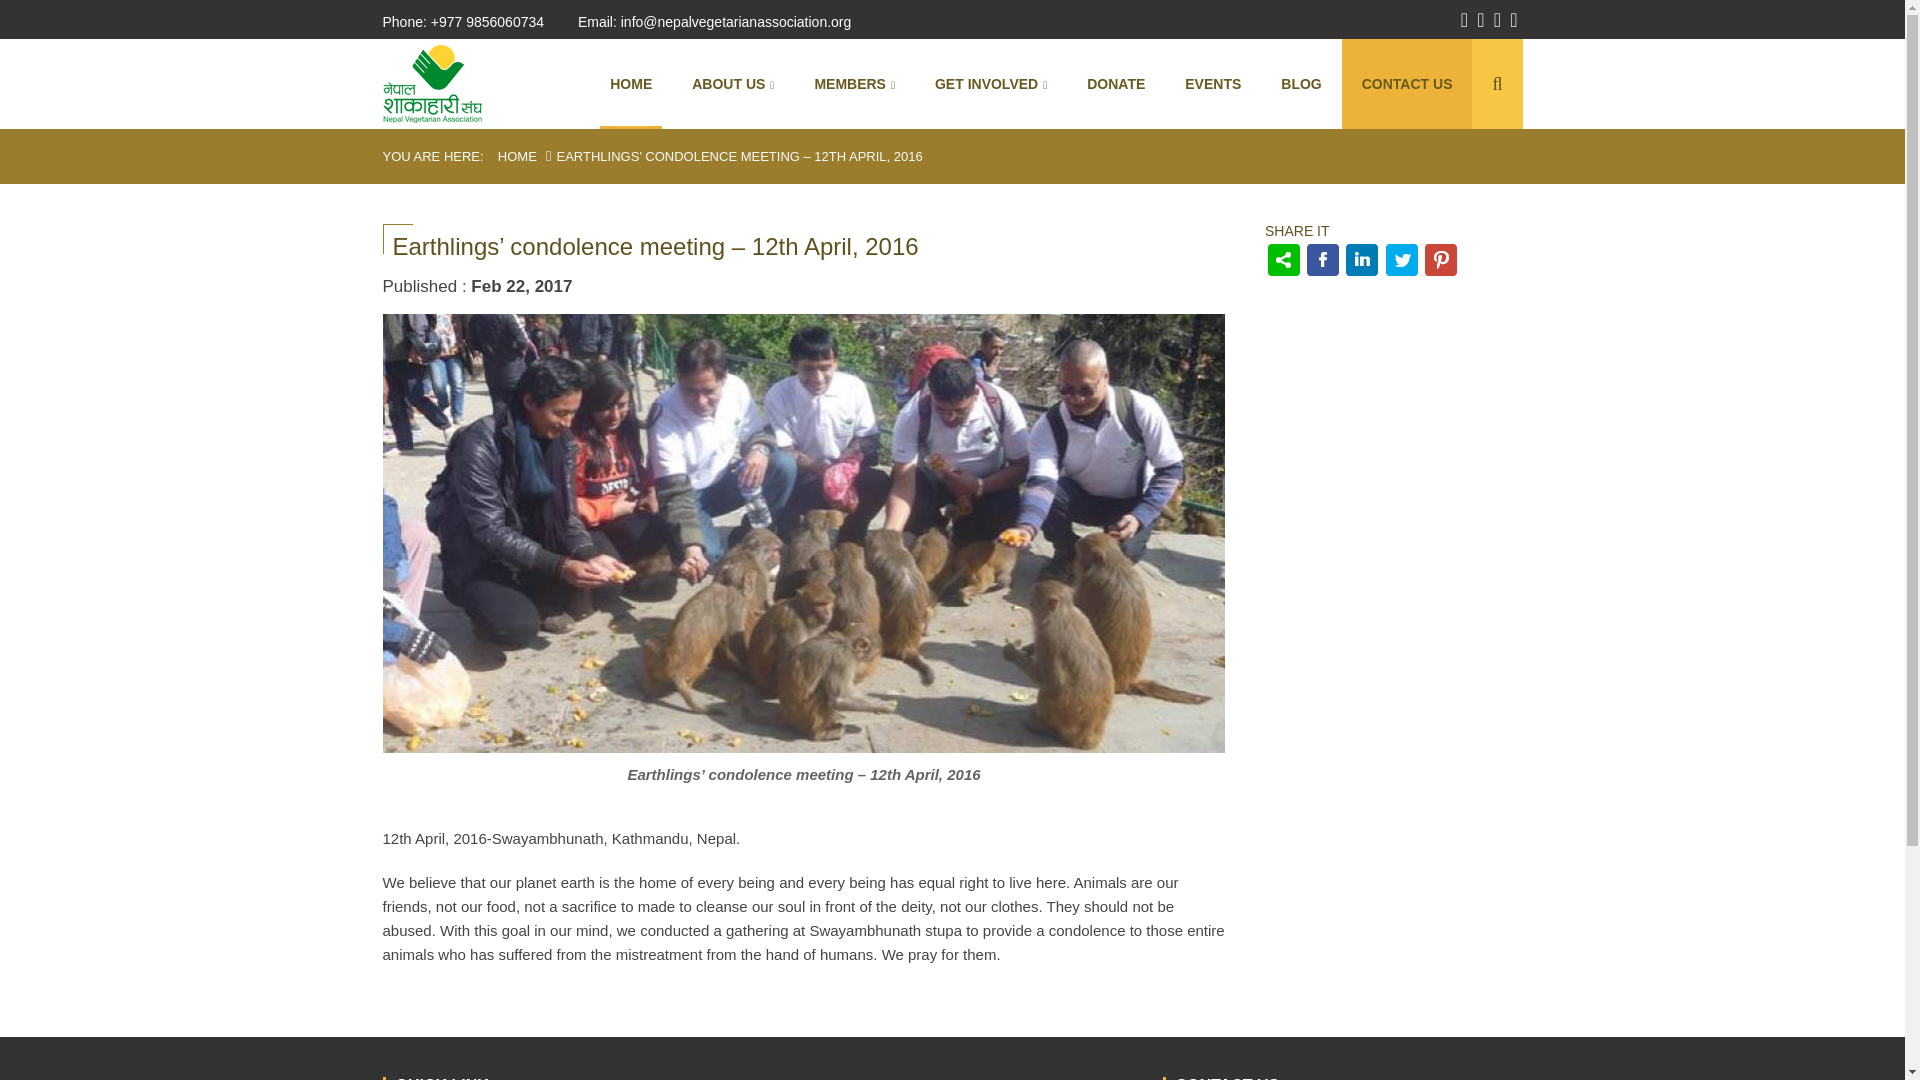  What do you see at coordinates (991, 83) in the screenshot?
I see `Get Involved` at bounding box center [991, 83].